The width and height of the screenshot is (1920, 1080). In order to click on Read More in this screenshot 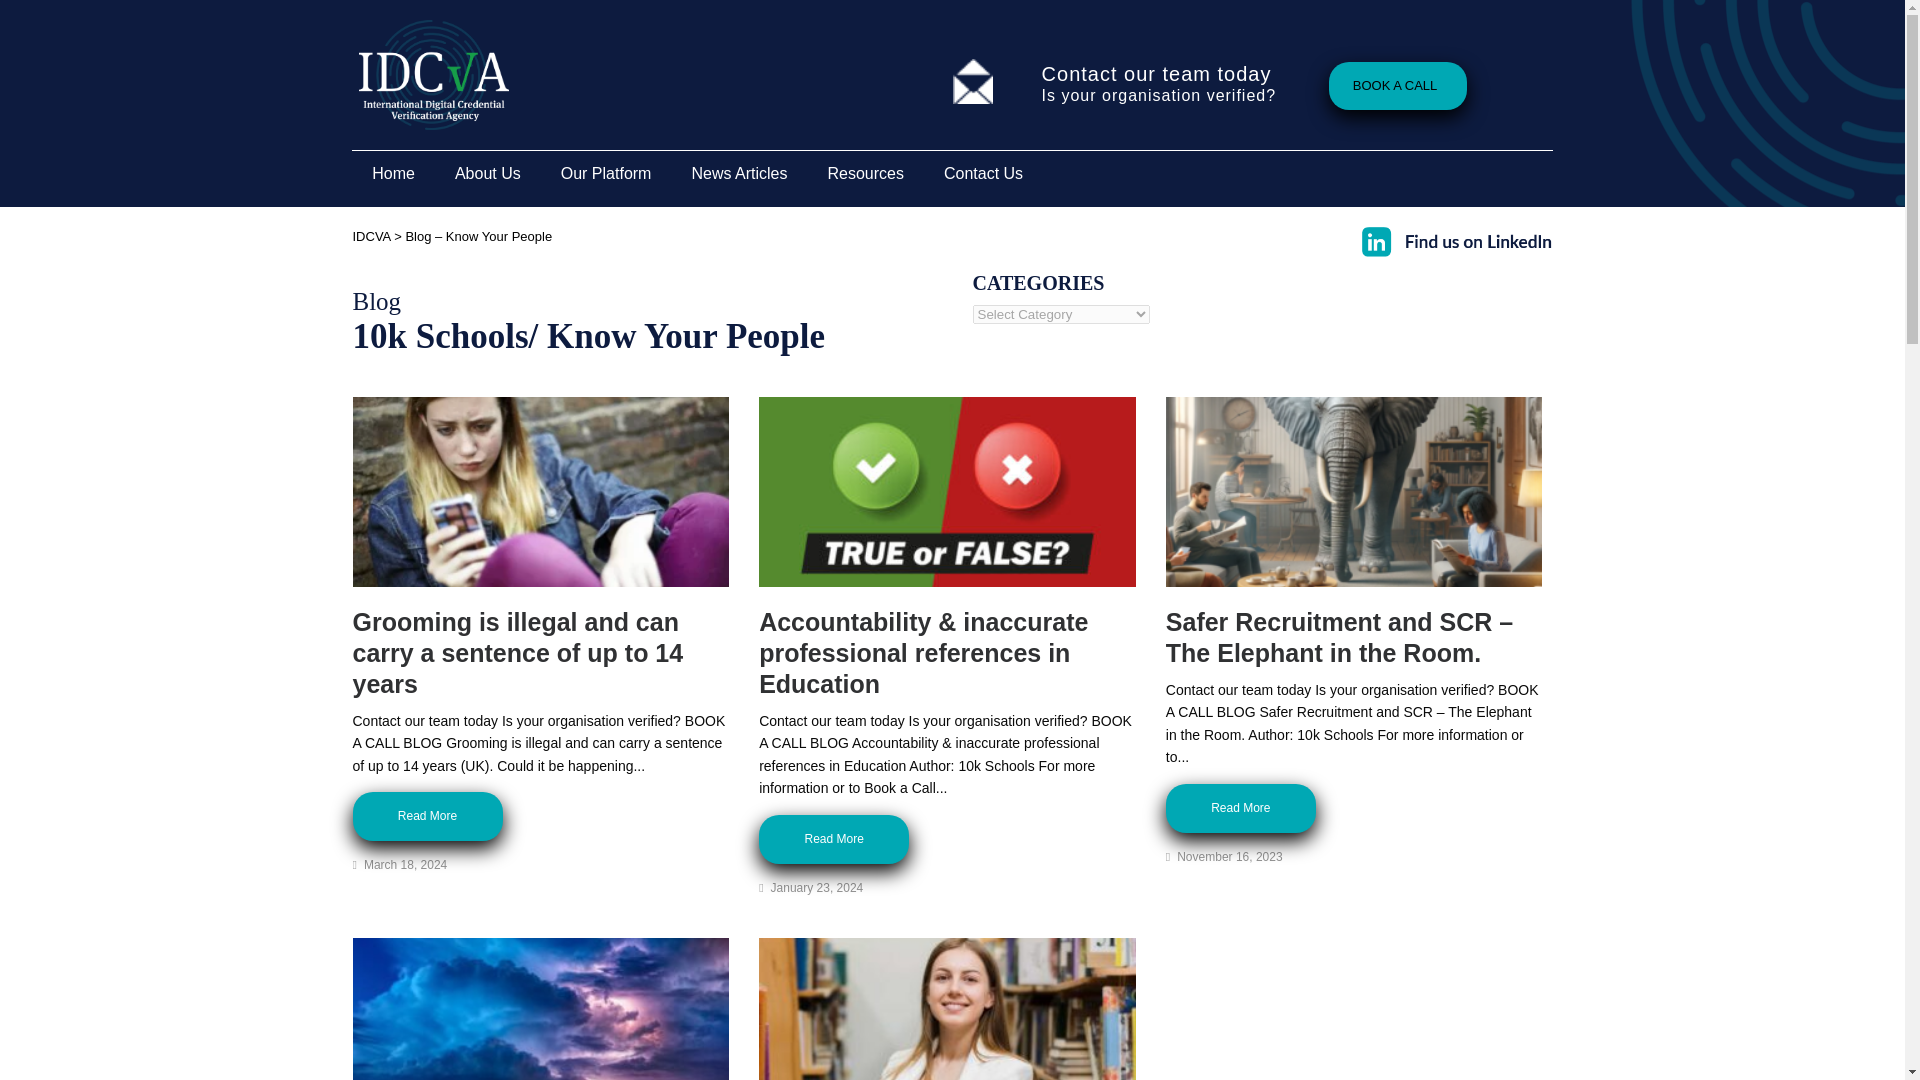, I will do `click(1240, 808)`.